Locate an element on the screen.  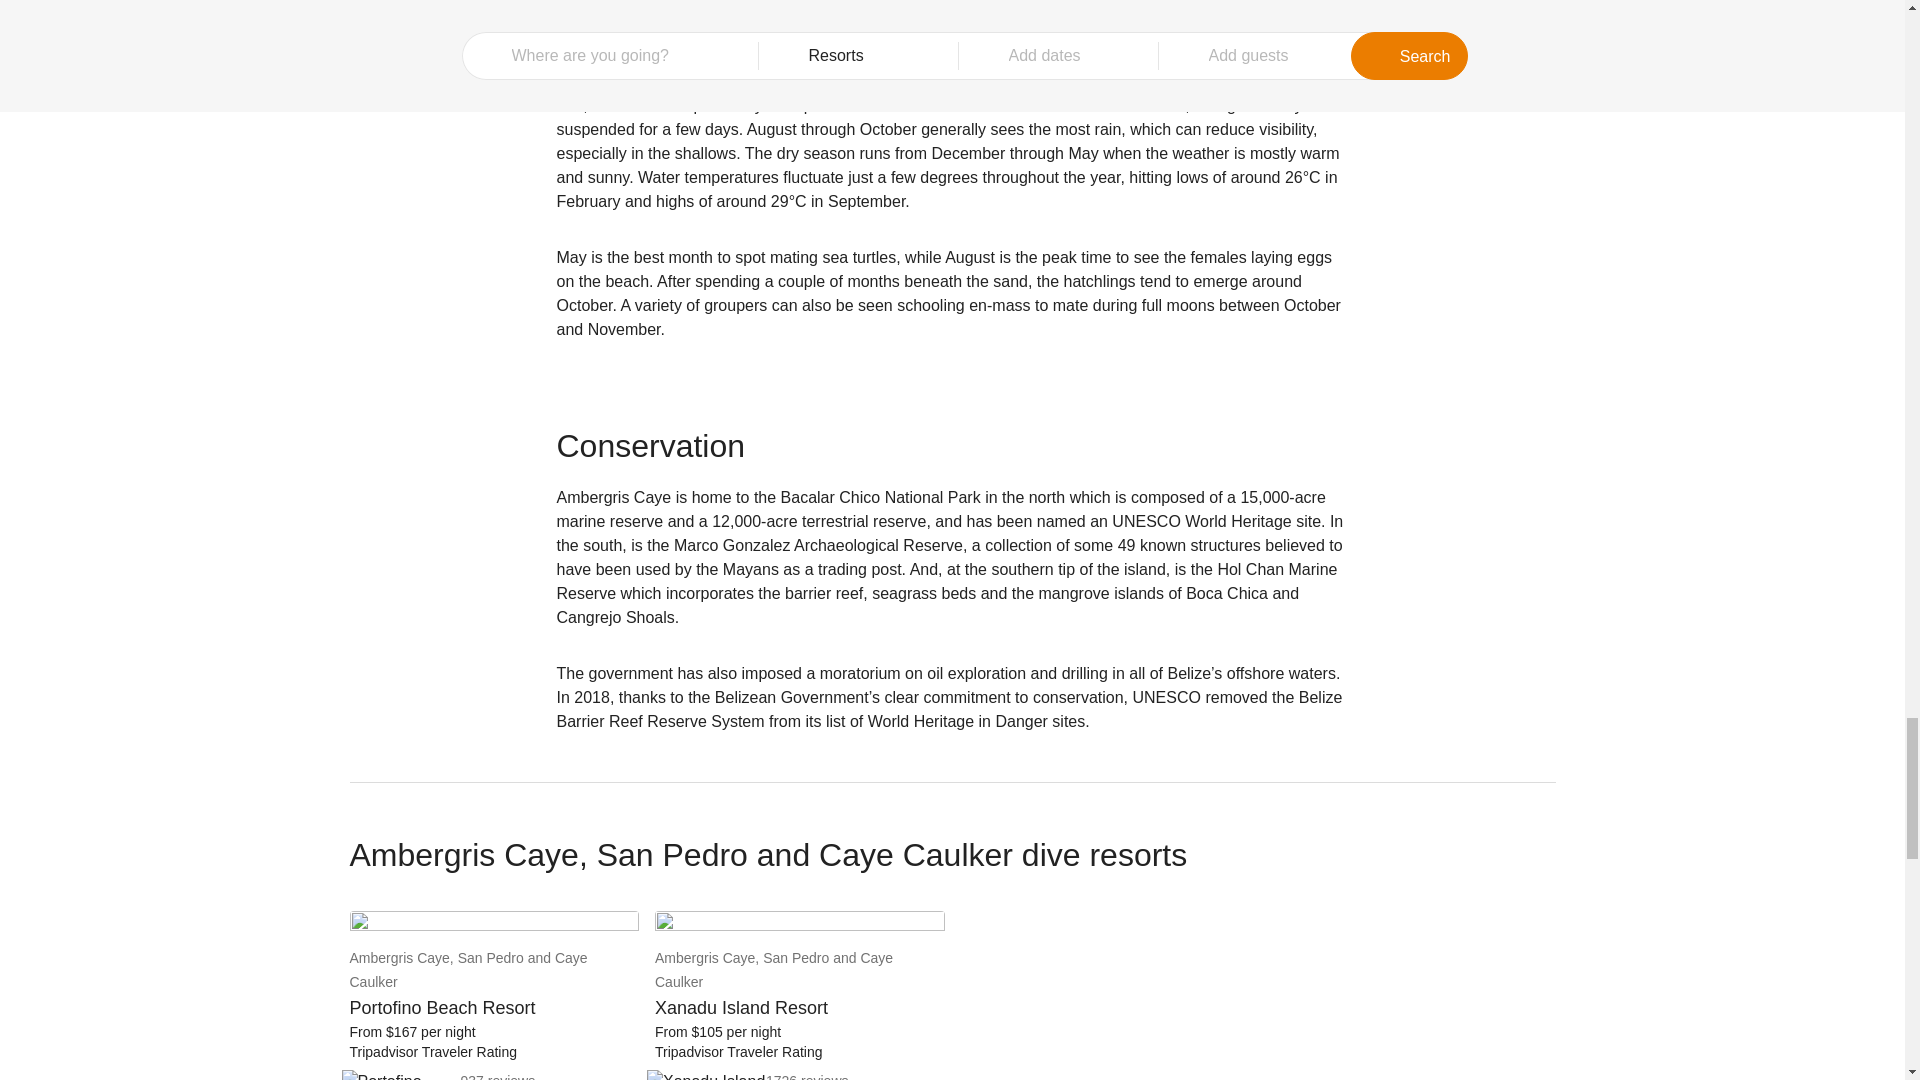
Xanadu Island Resort is located at coordinates (799, 1052).